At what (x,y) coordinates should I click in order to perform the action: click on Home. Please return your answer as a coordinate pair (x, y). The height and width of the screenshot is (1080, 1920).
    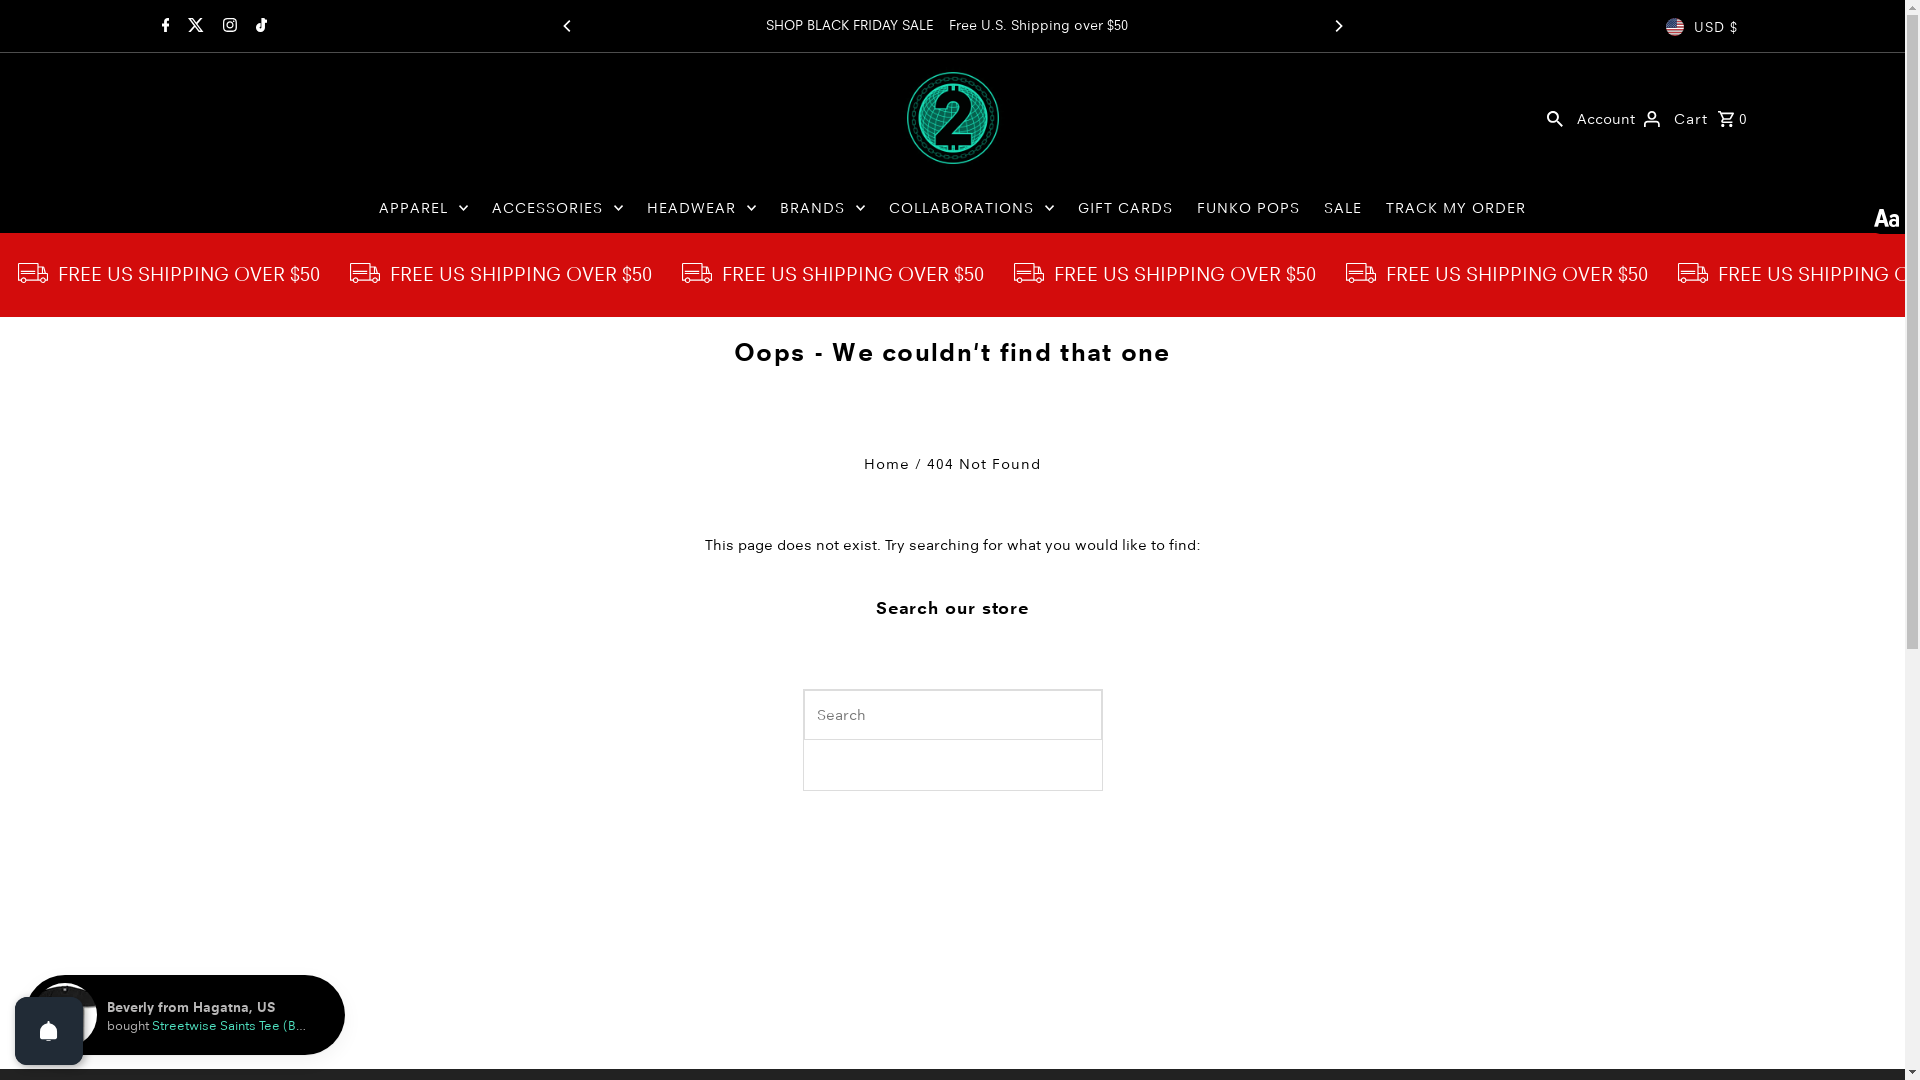
    Looking at the image, I should click on (887, 464).